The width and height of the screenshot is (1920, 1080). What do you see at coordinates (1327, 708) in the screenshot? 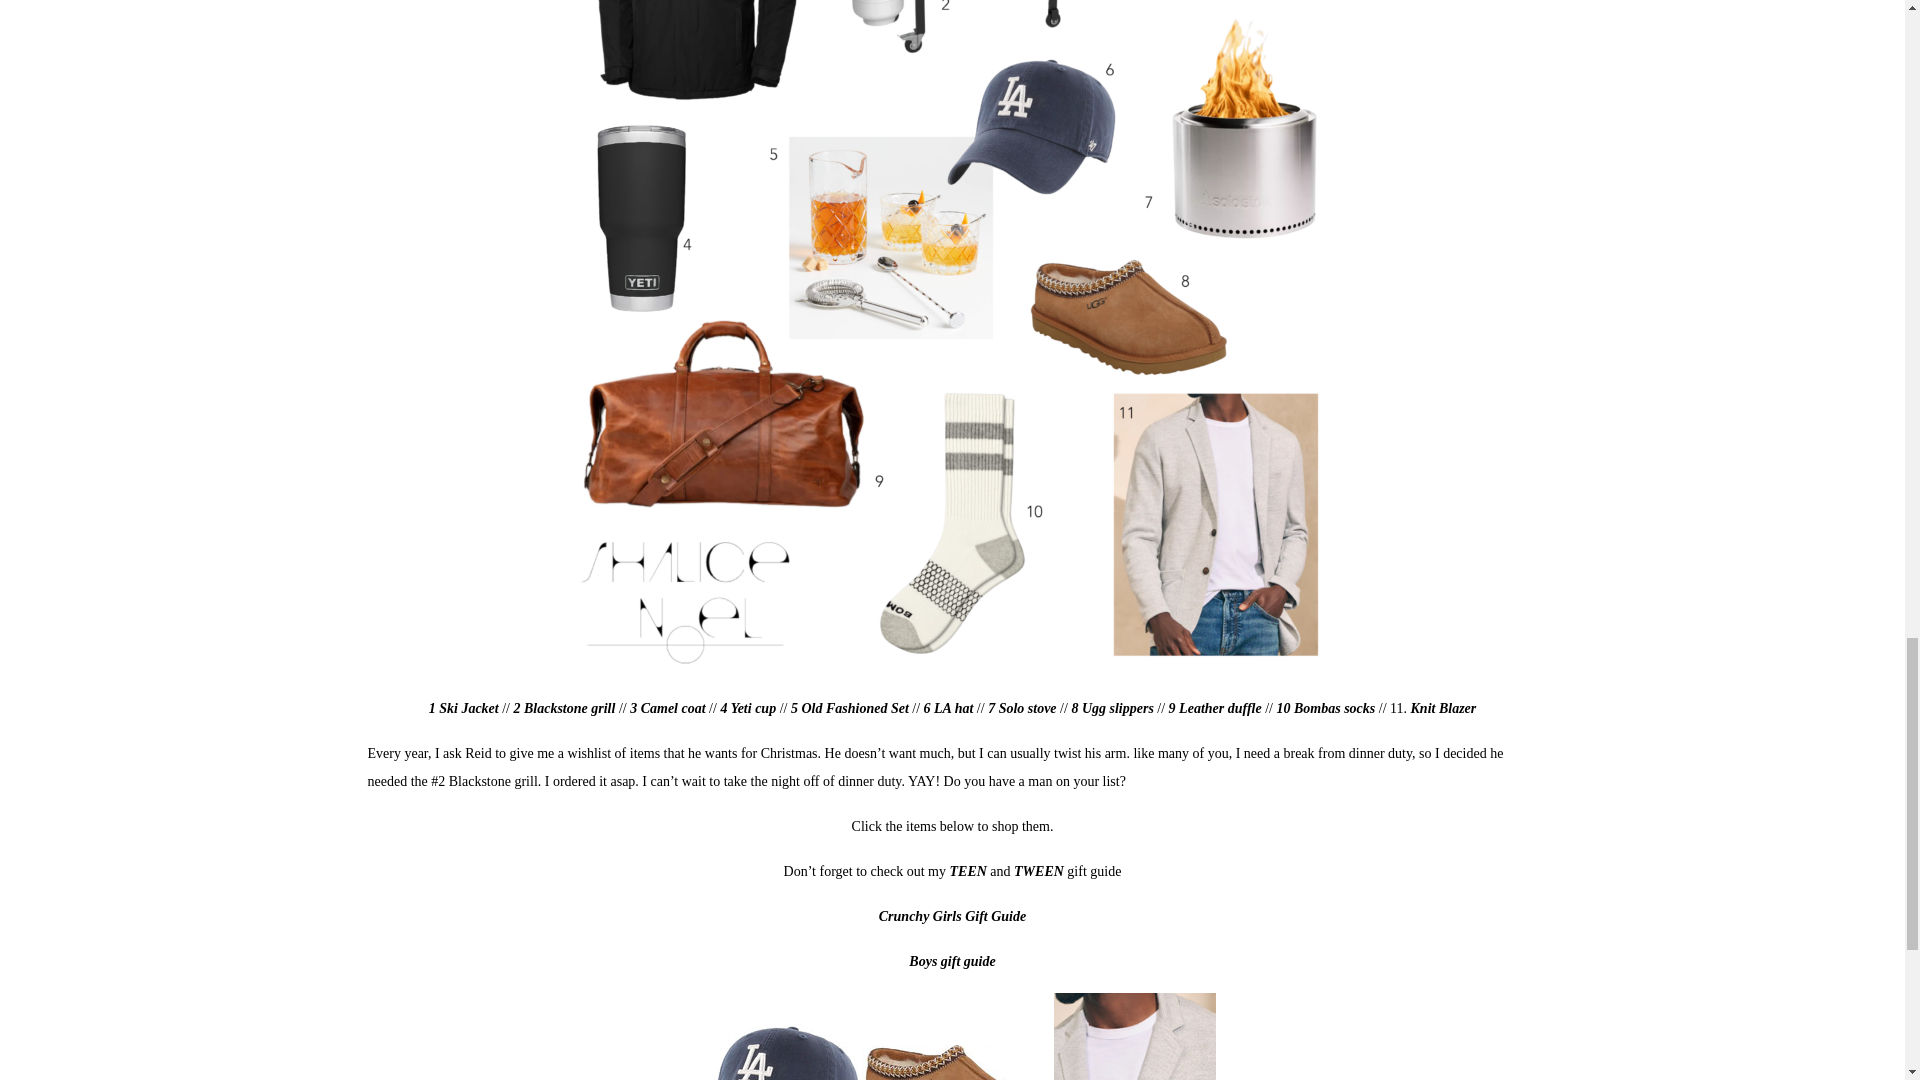
I see `10 Bombas socks` at bounding box center [1327, 708].